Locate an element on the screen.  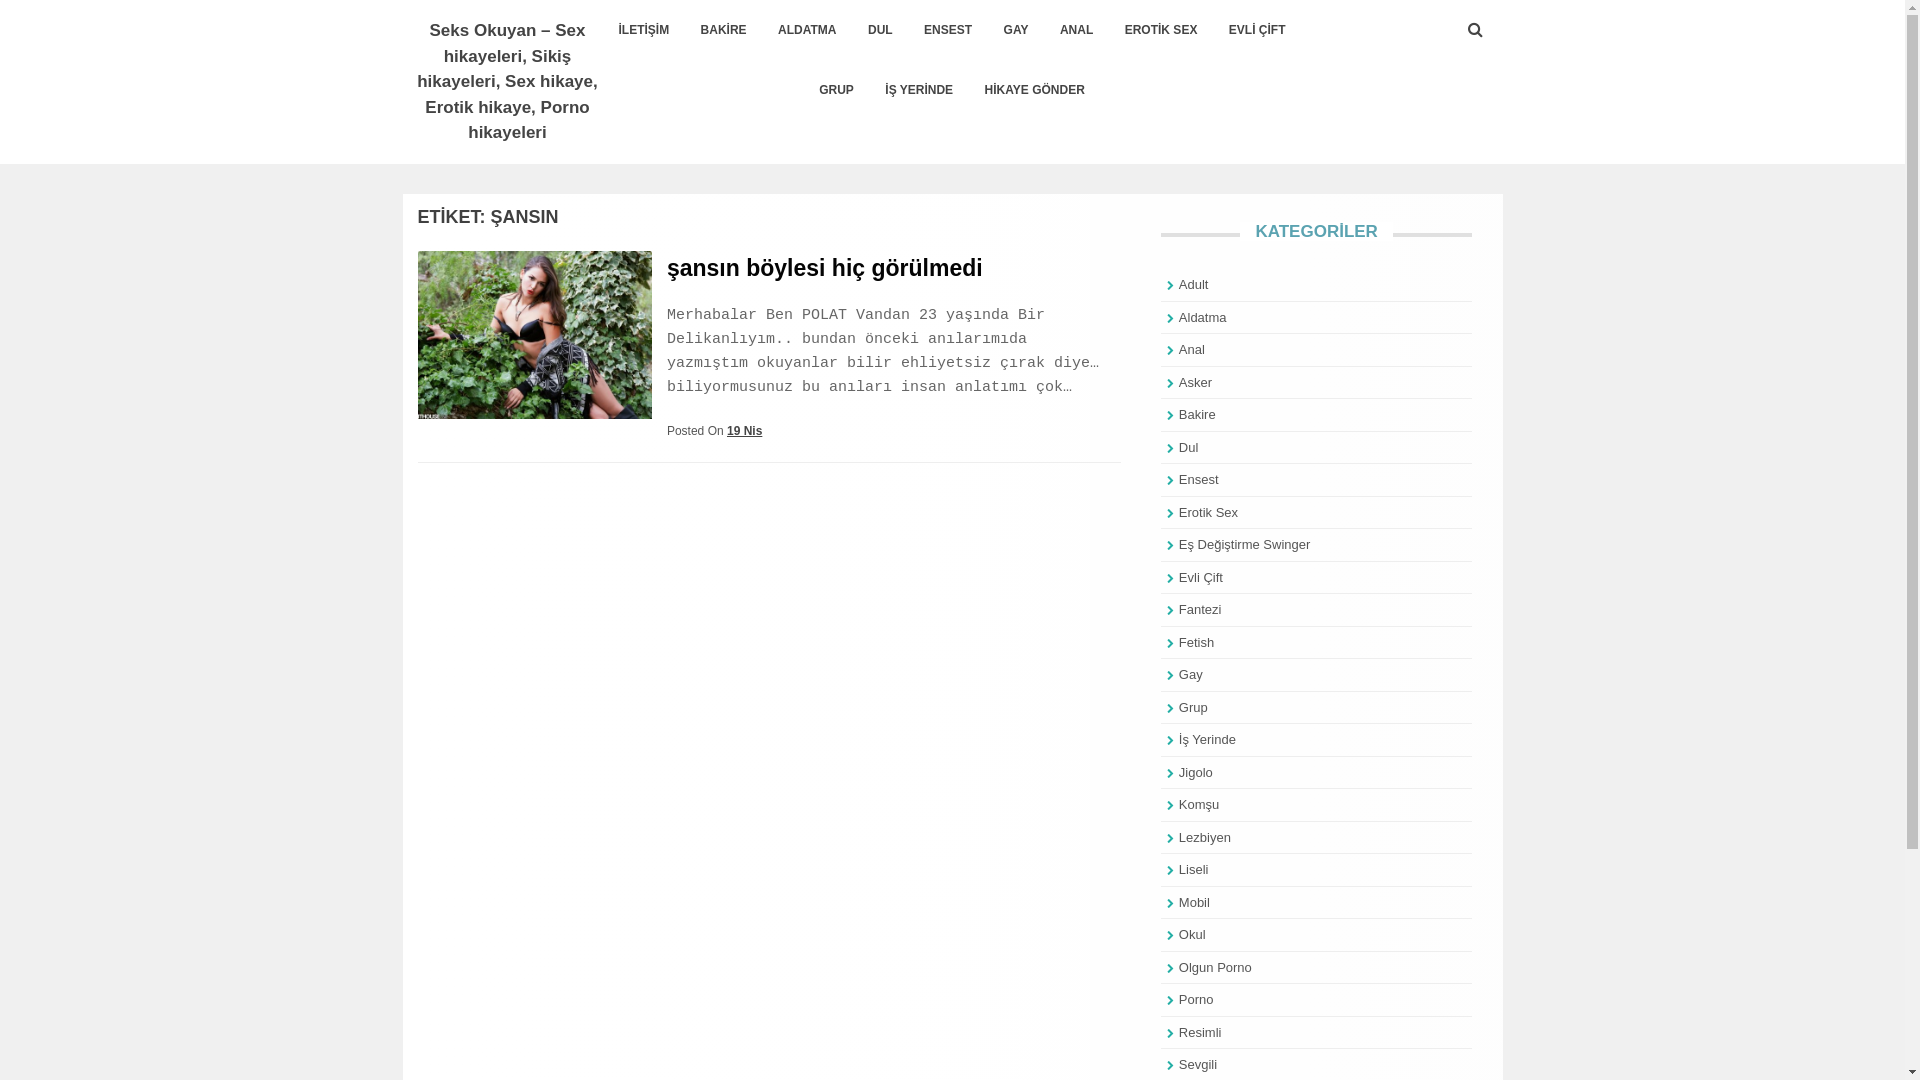
Porno is located at coordinates (1196, 1000).